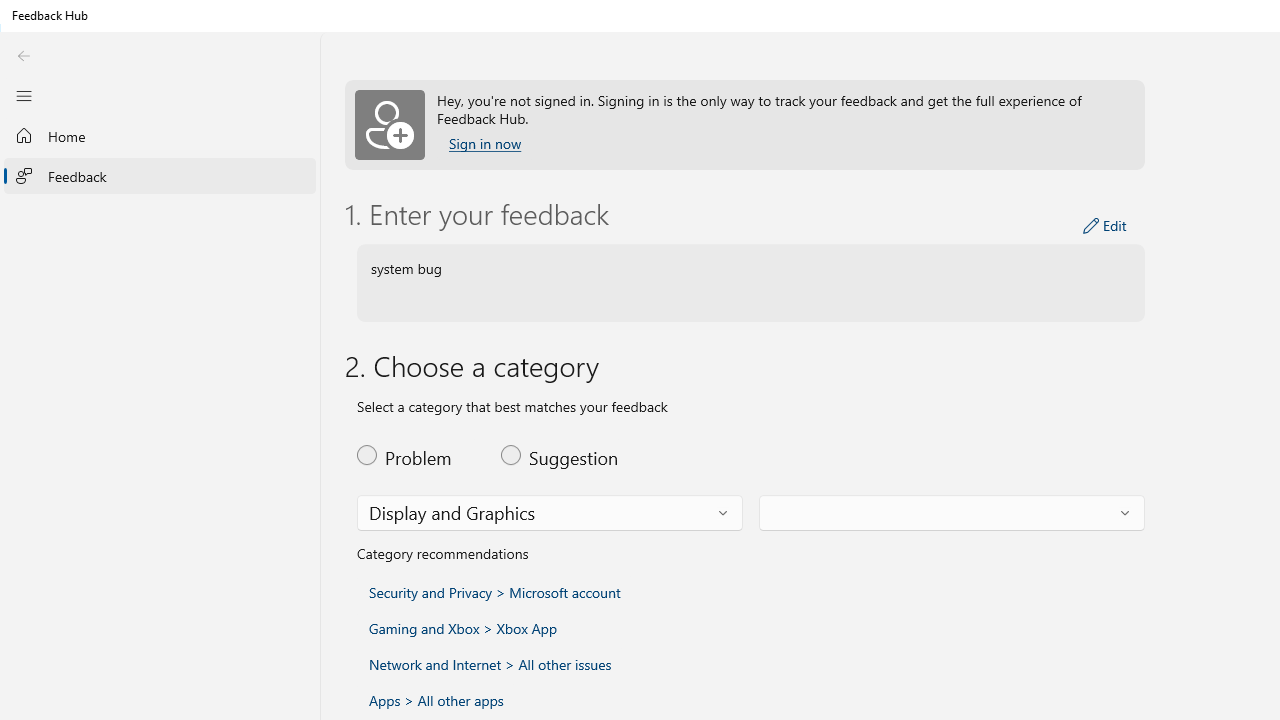 The height and width of the screenshot is (720, 1280). Describe the element at coordinates (23, 95) in the screenshot. I see `Close Navigation` at that location.